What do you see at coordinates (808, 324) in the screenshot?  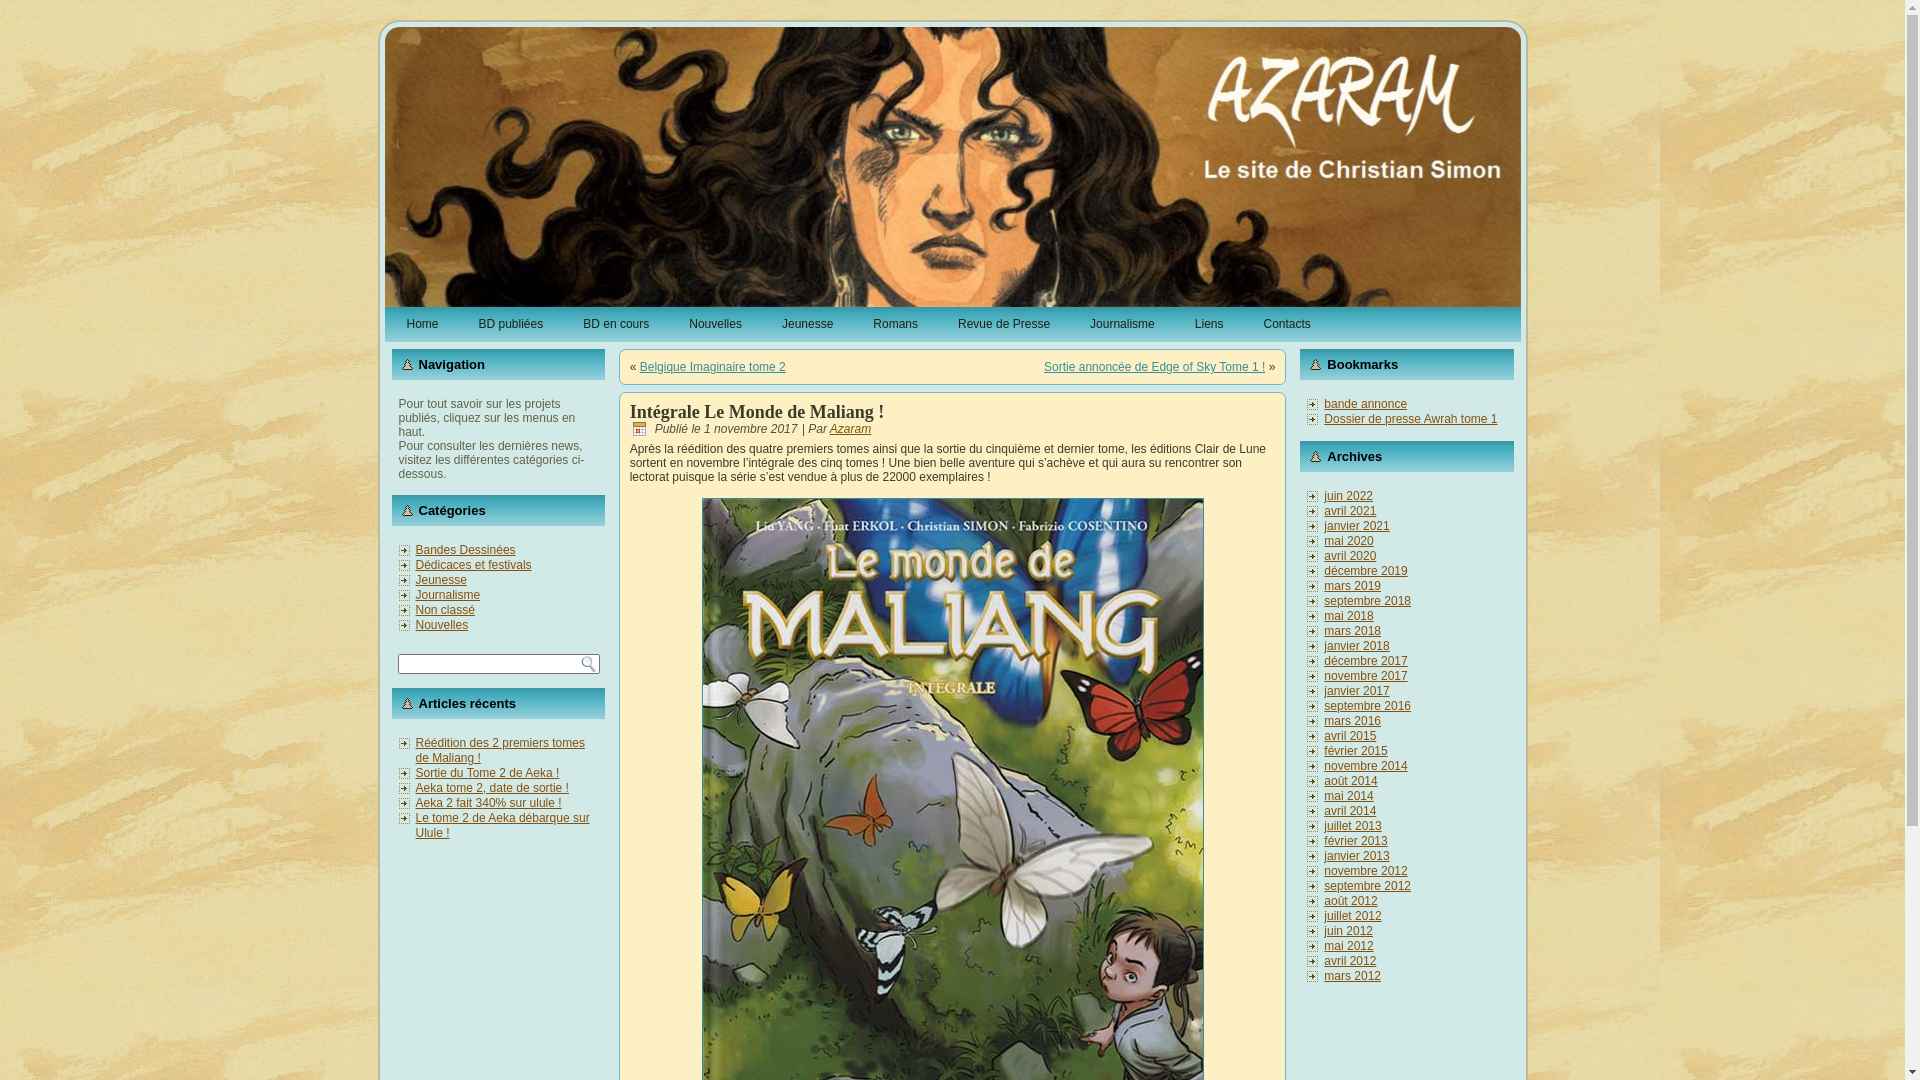 I see `Jeunesse` at bounding box center [808, 324].